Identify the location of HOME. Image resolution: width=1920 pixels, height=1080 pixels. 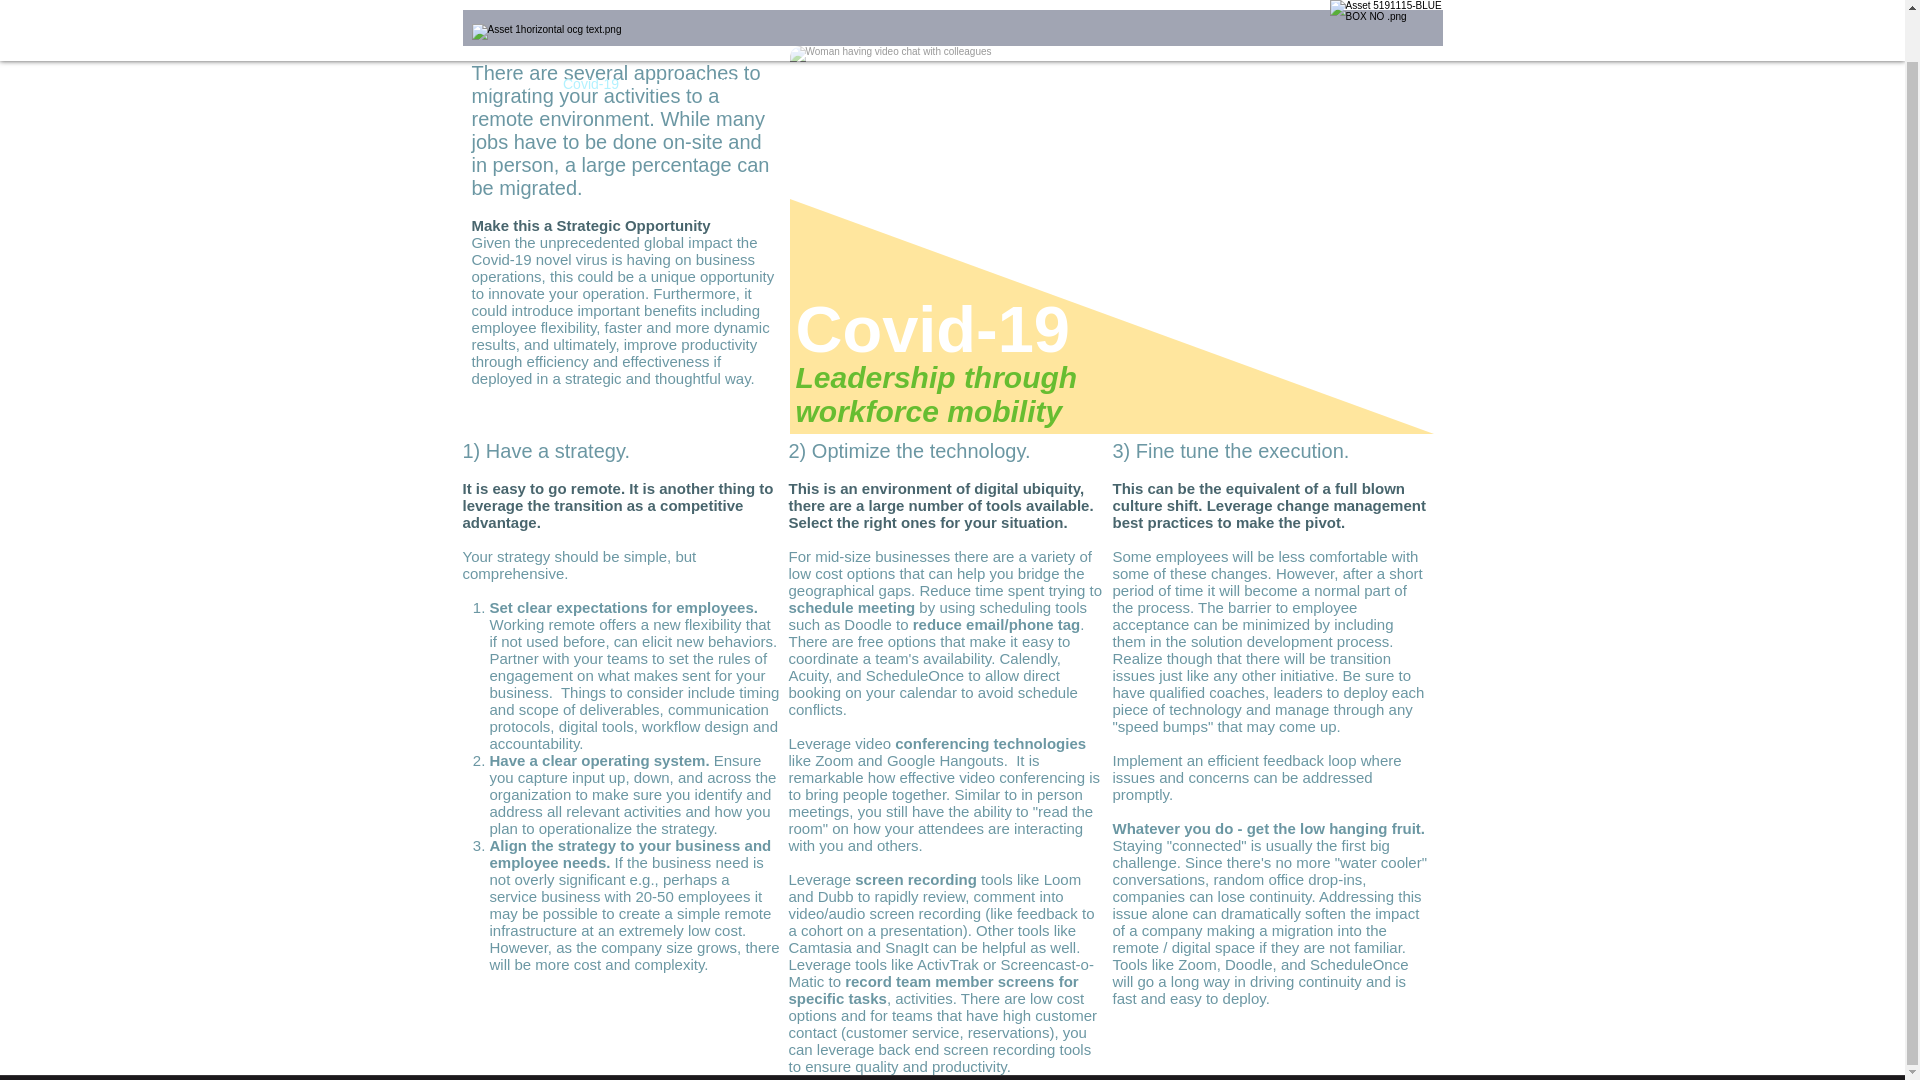
(510, 42).